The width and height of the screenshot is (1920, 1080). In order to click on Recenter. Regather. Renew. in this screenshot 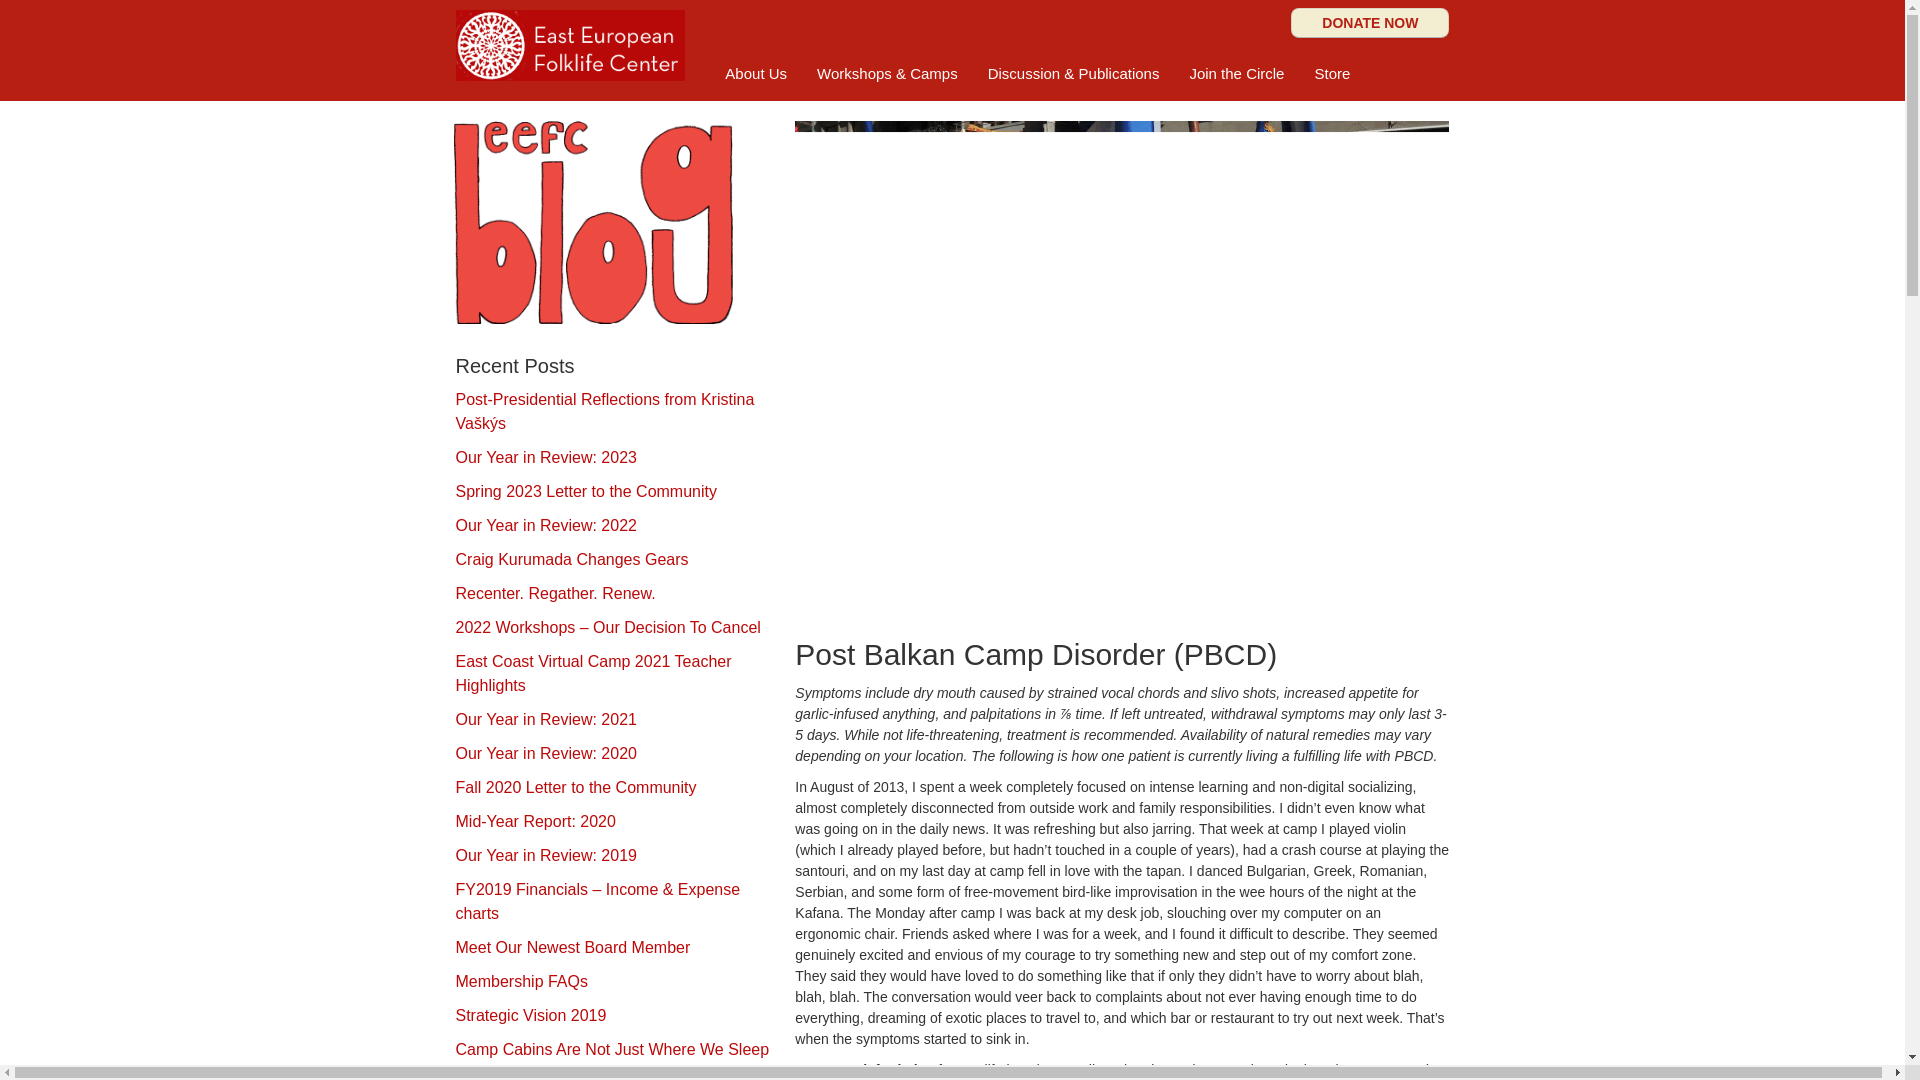, I will do `click(556, 593)`.